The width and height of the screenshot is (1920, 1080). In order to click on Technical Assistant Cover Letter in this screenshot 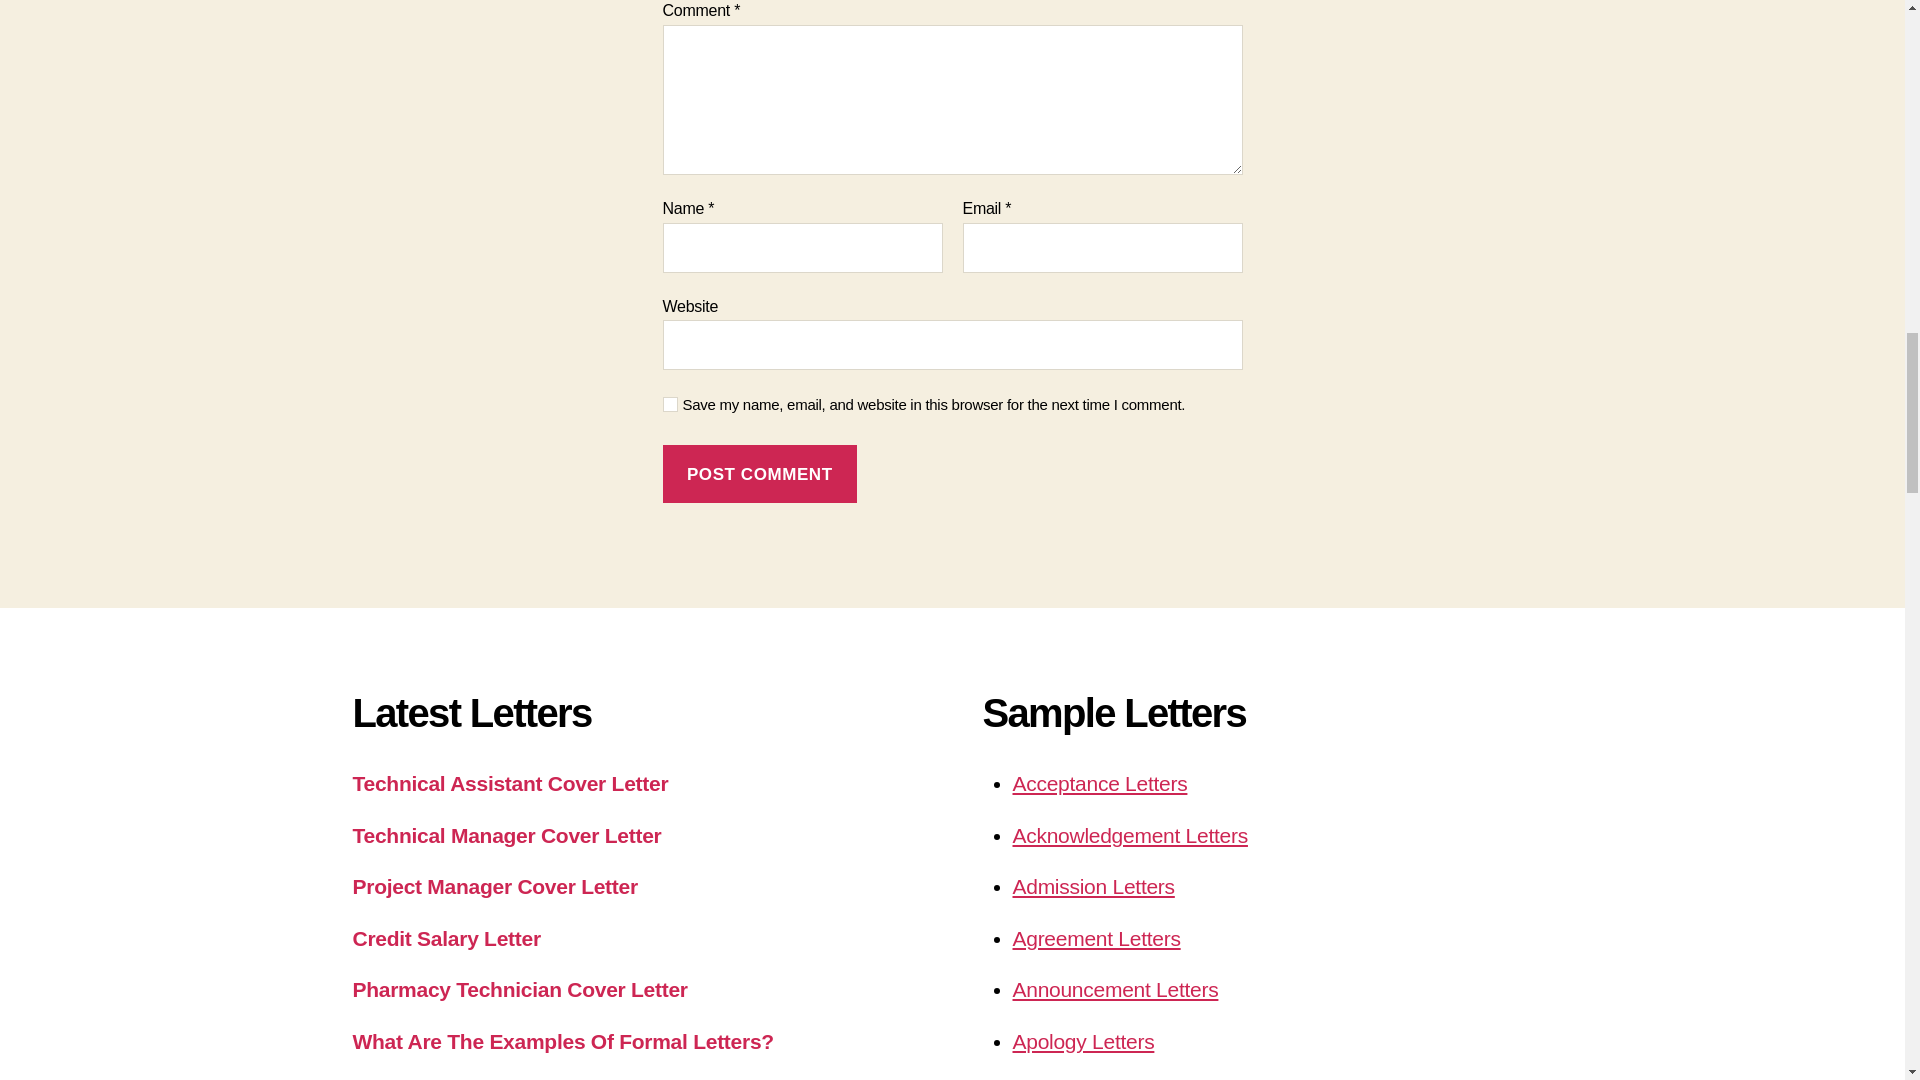, I will do `click(510, 783)`.